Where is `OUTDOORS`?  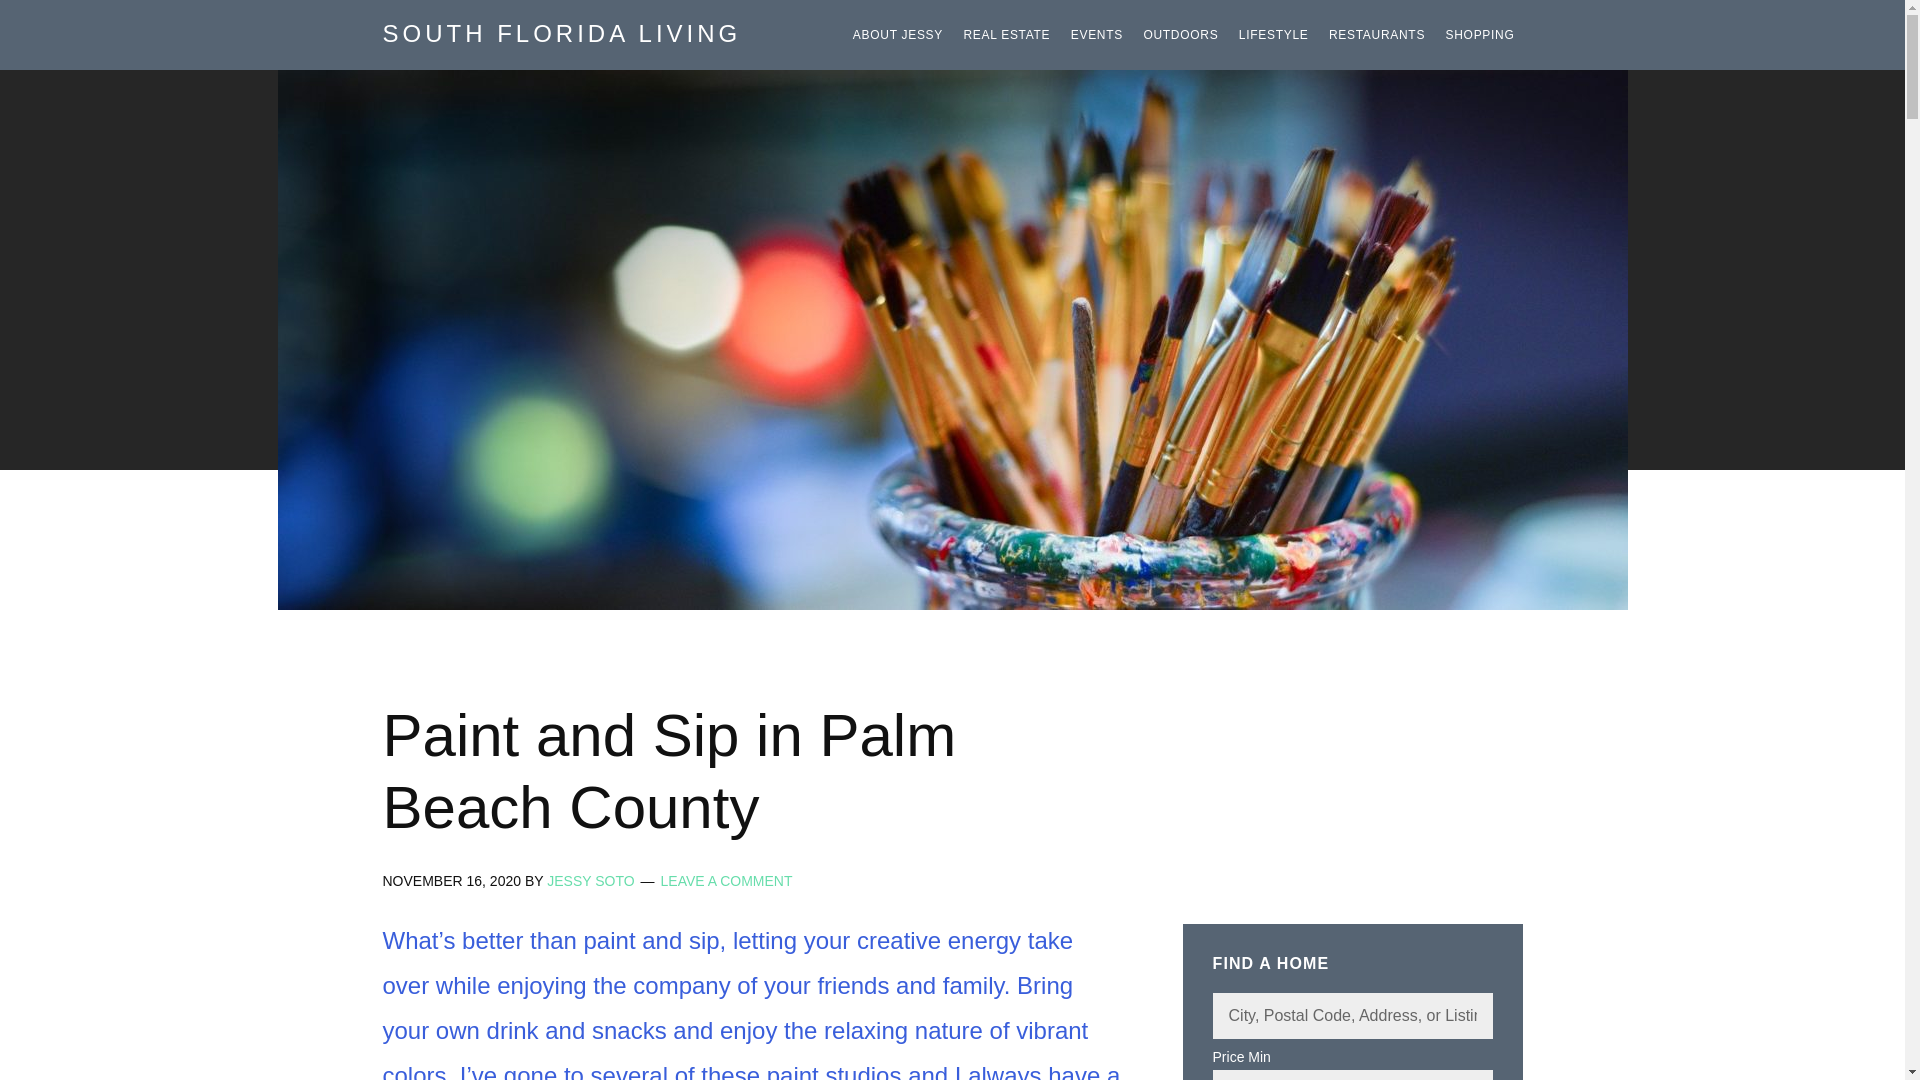 OUTDOORS is located at coordinates (1180, 35).